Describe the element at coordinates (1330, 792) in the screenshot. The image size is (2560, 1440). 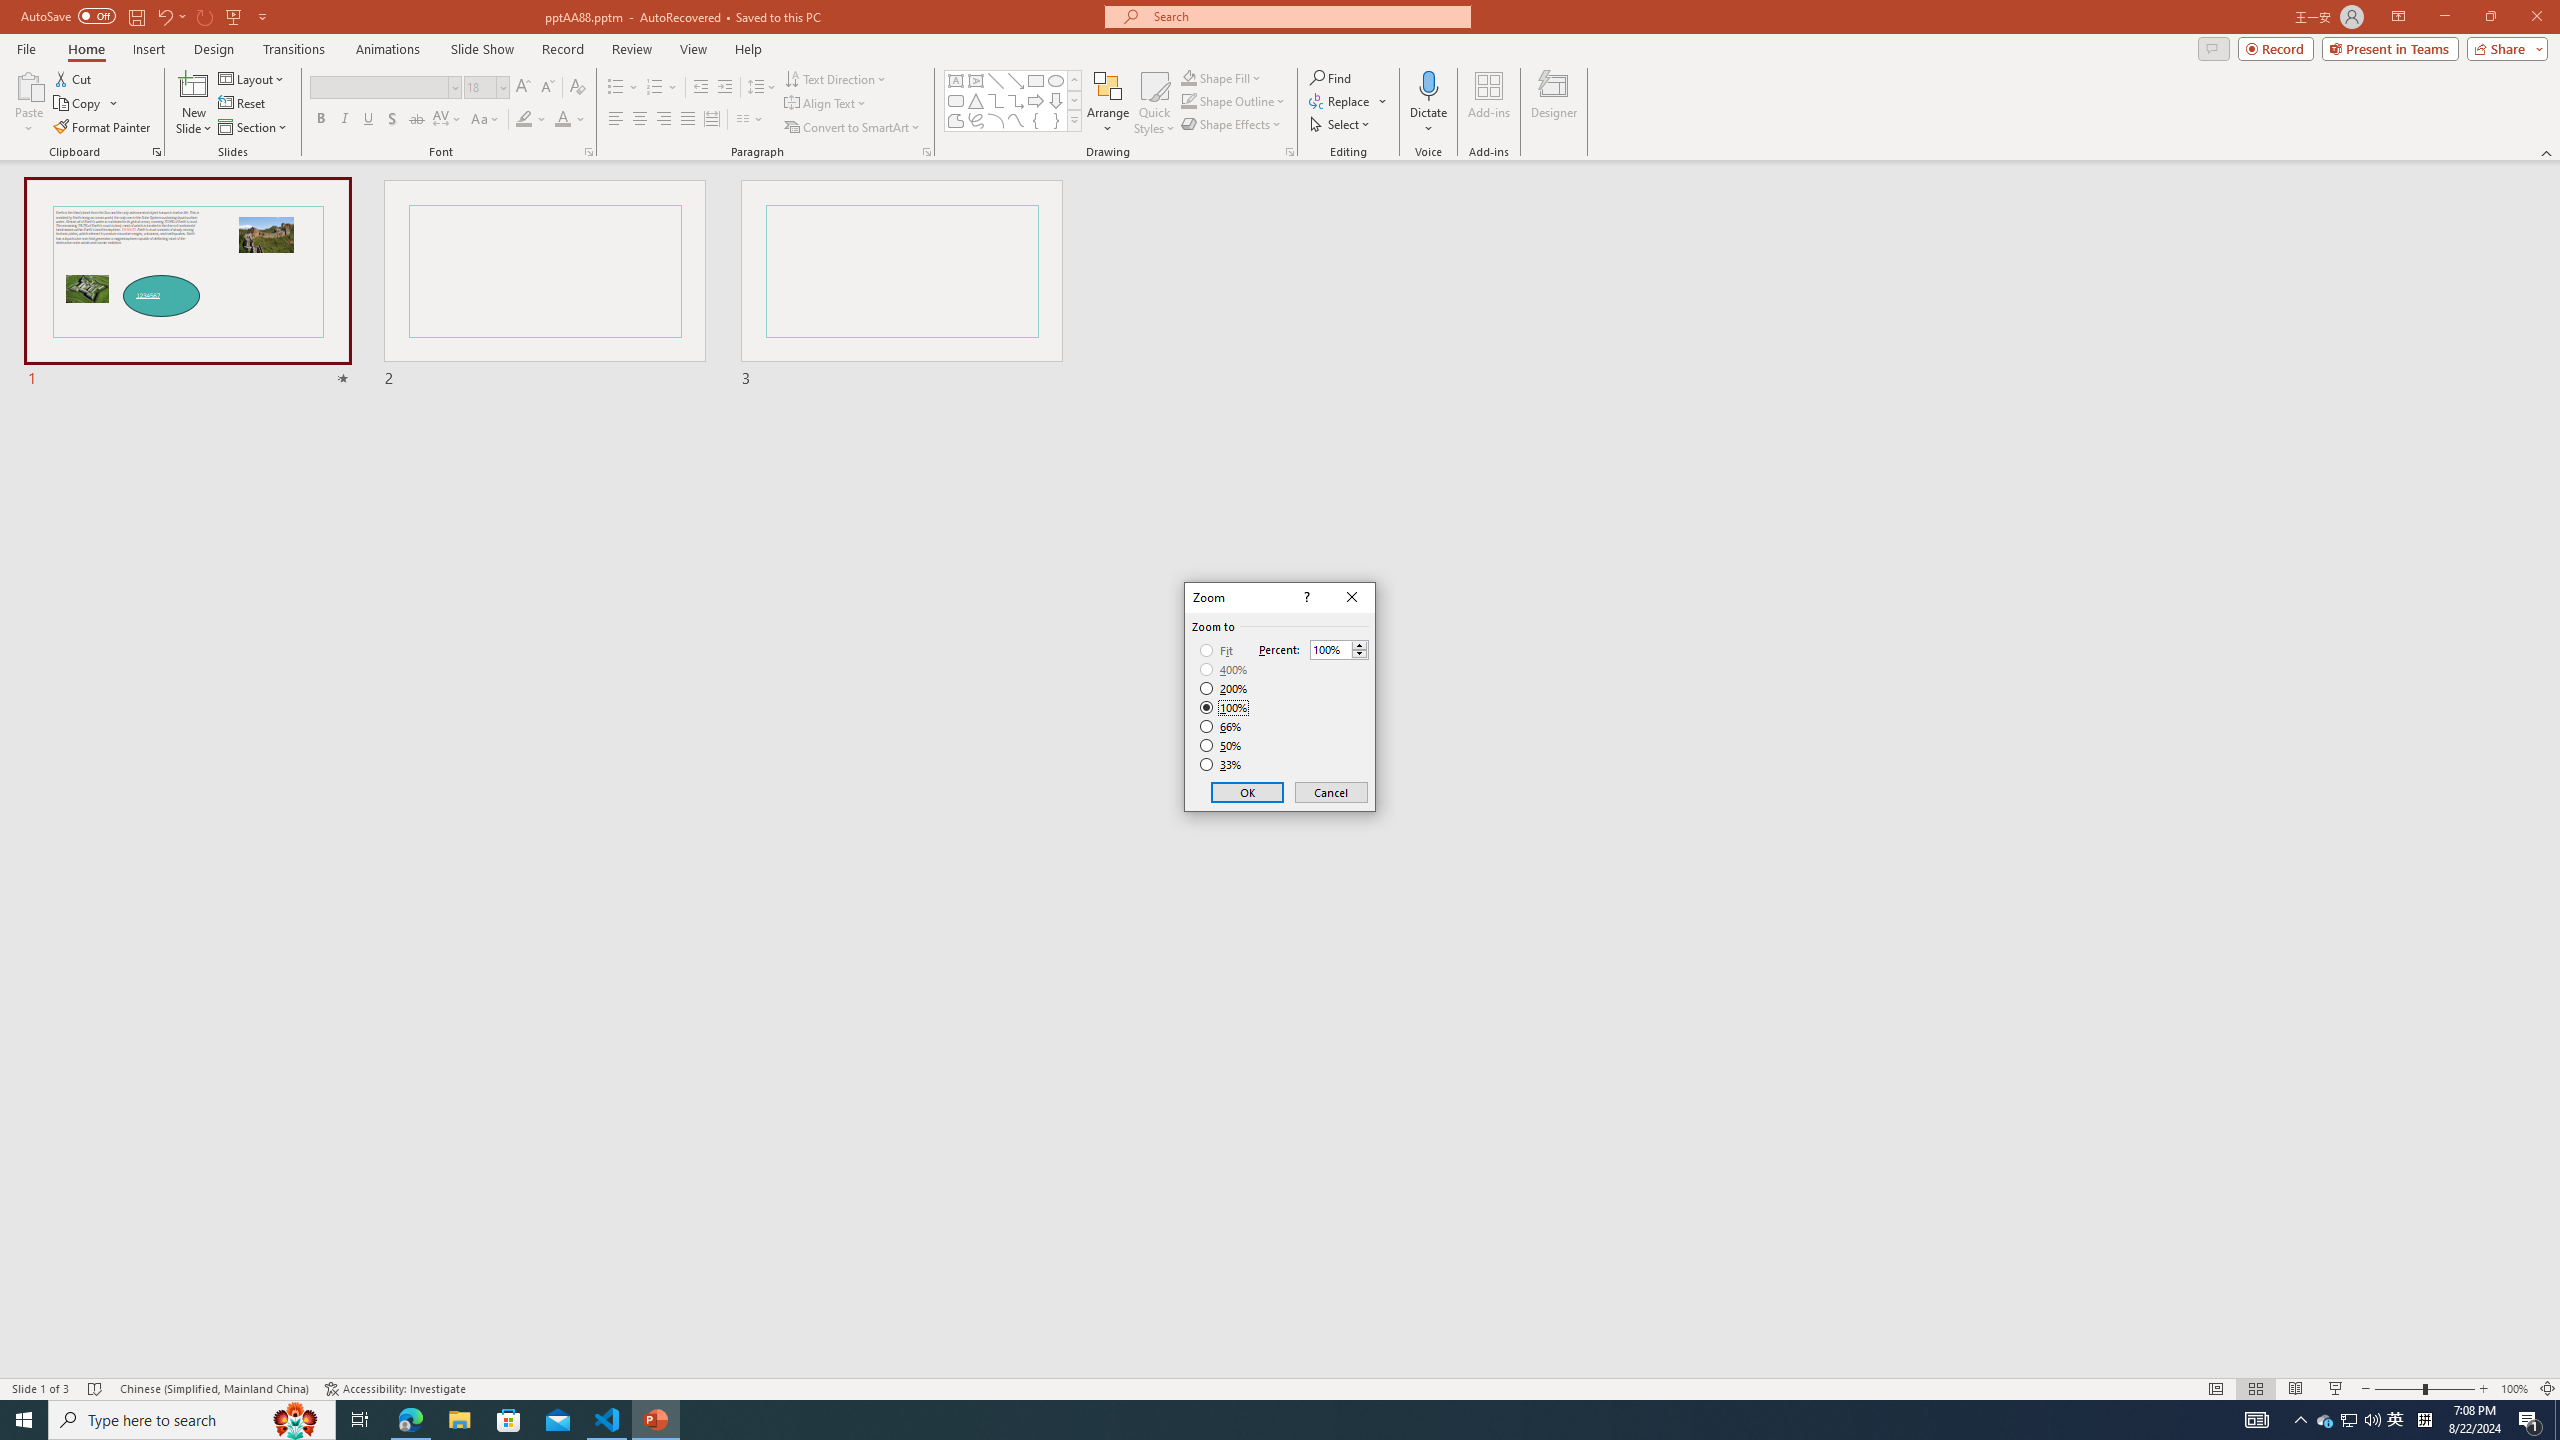
I see `Cancel` at that location.